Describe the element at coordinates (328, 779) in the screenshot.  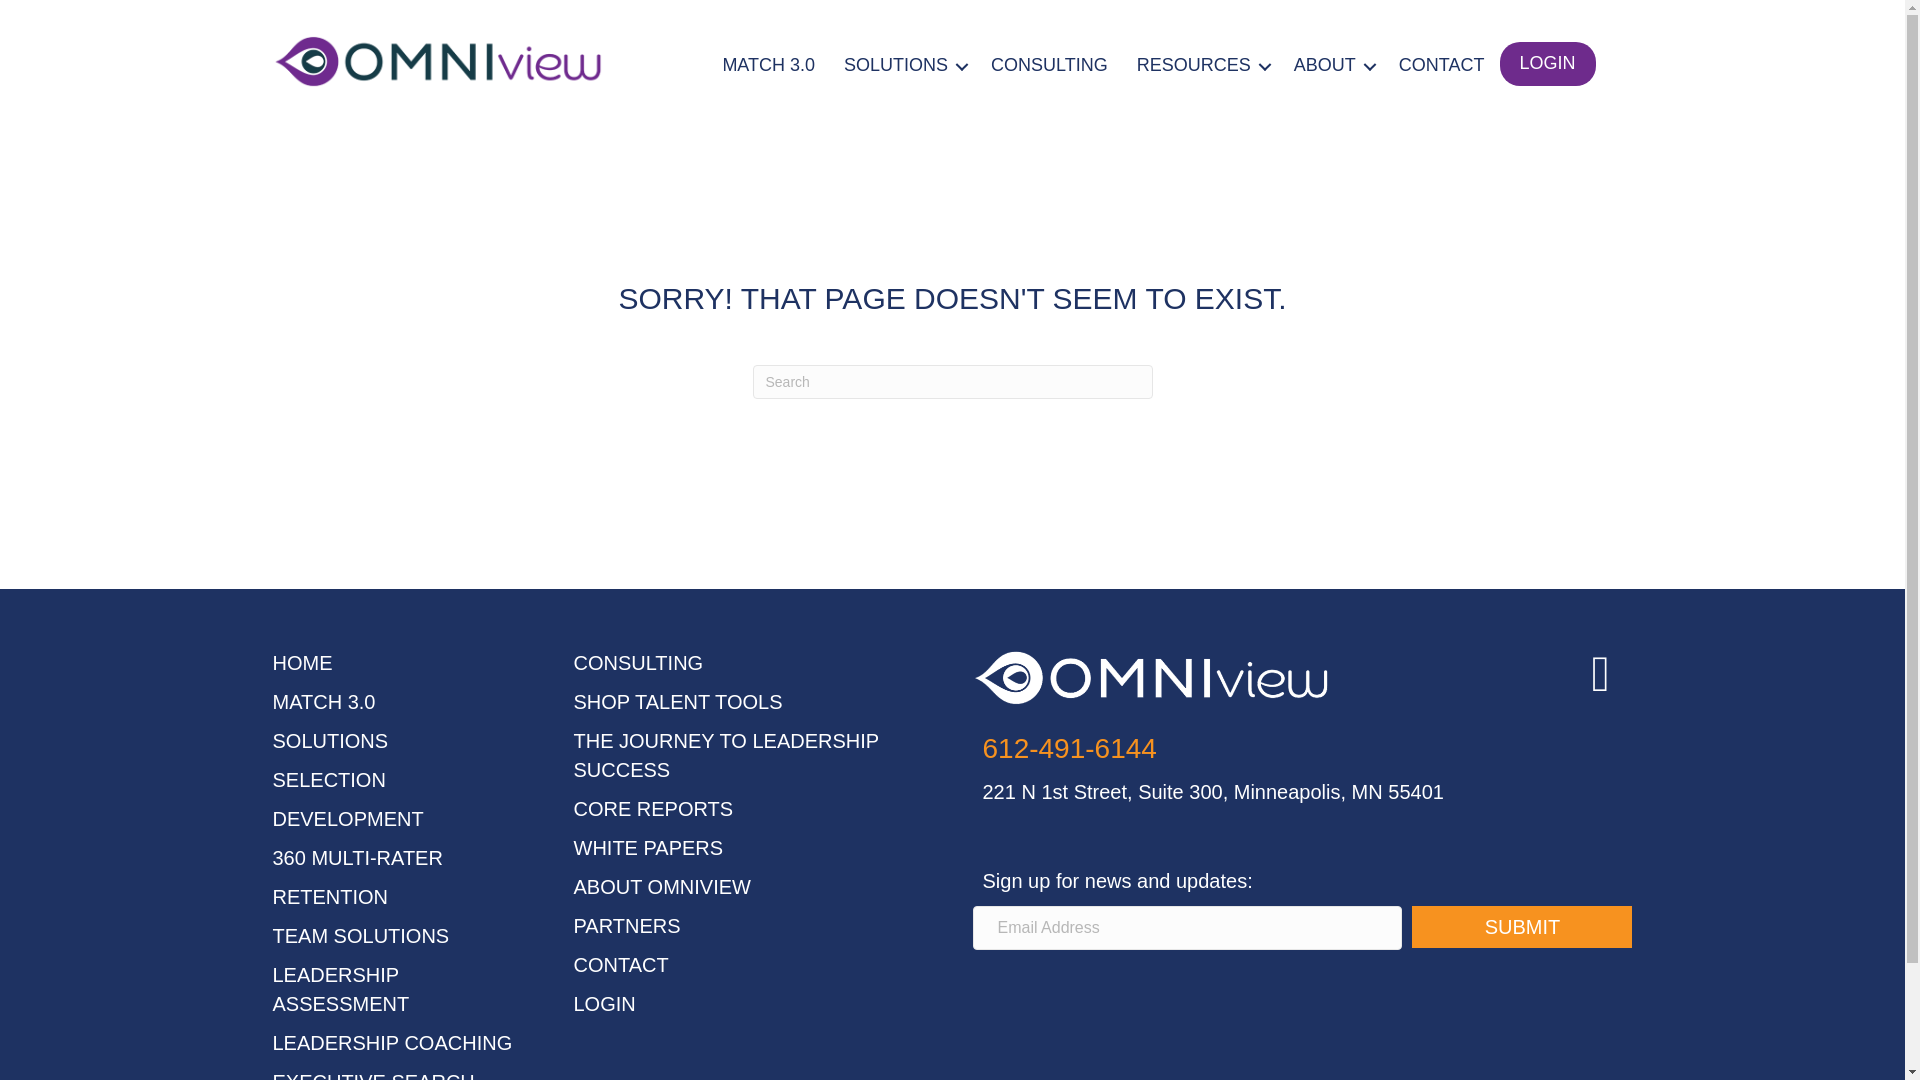
I see `SELECTION` at that location.